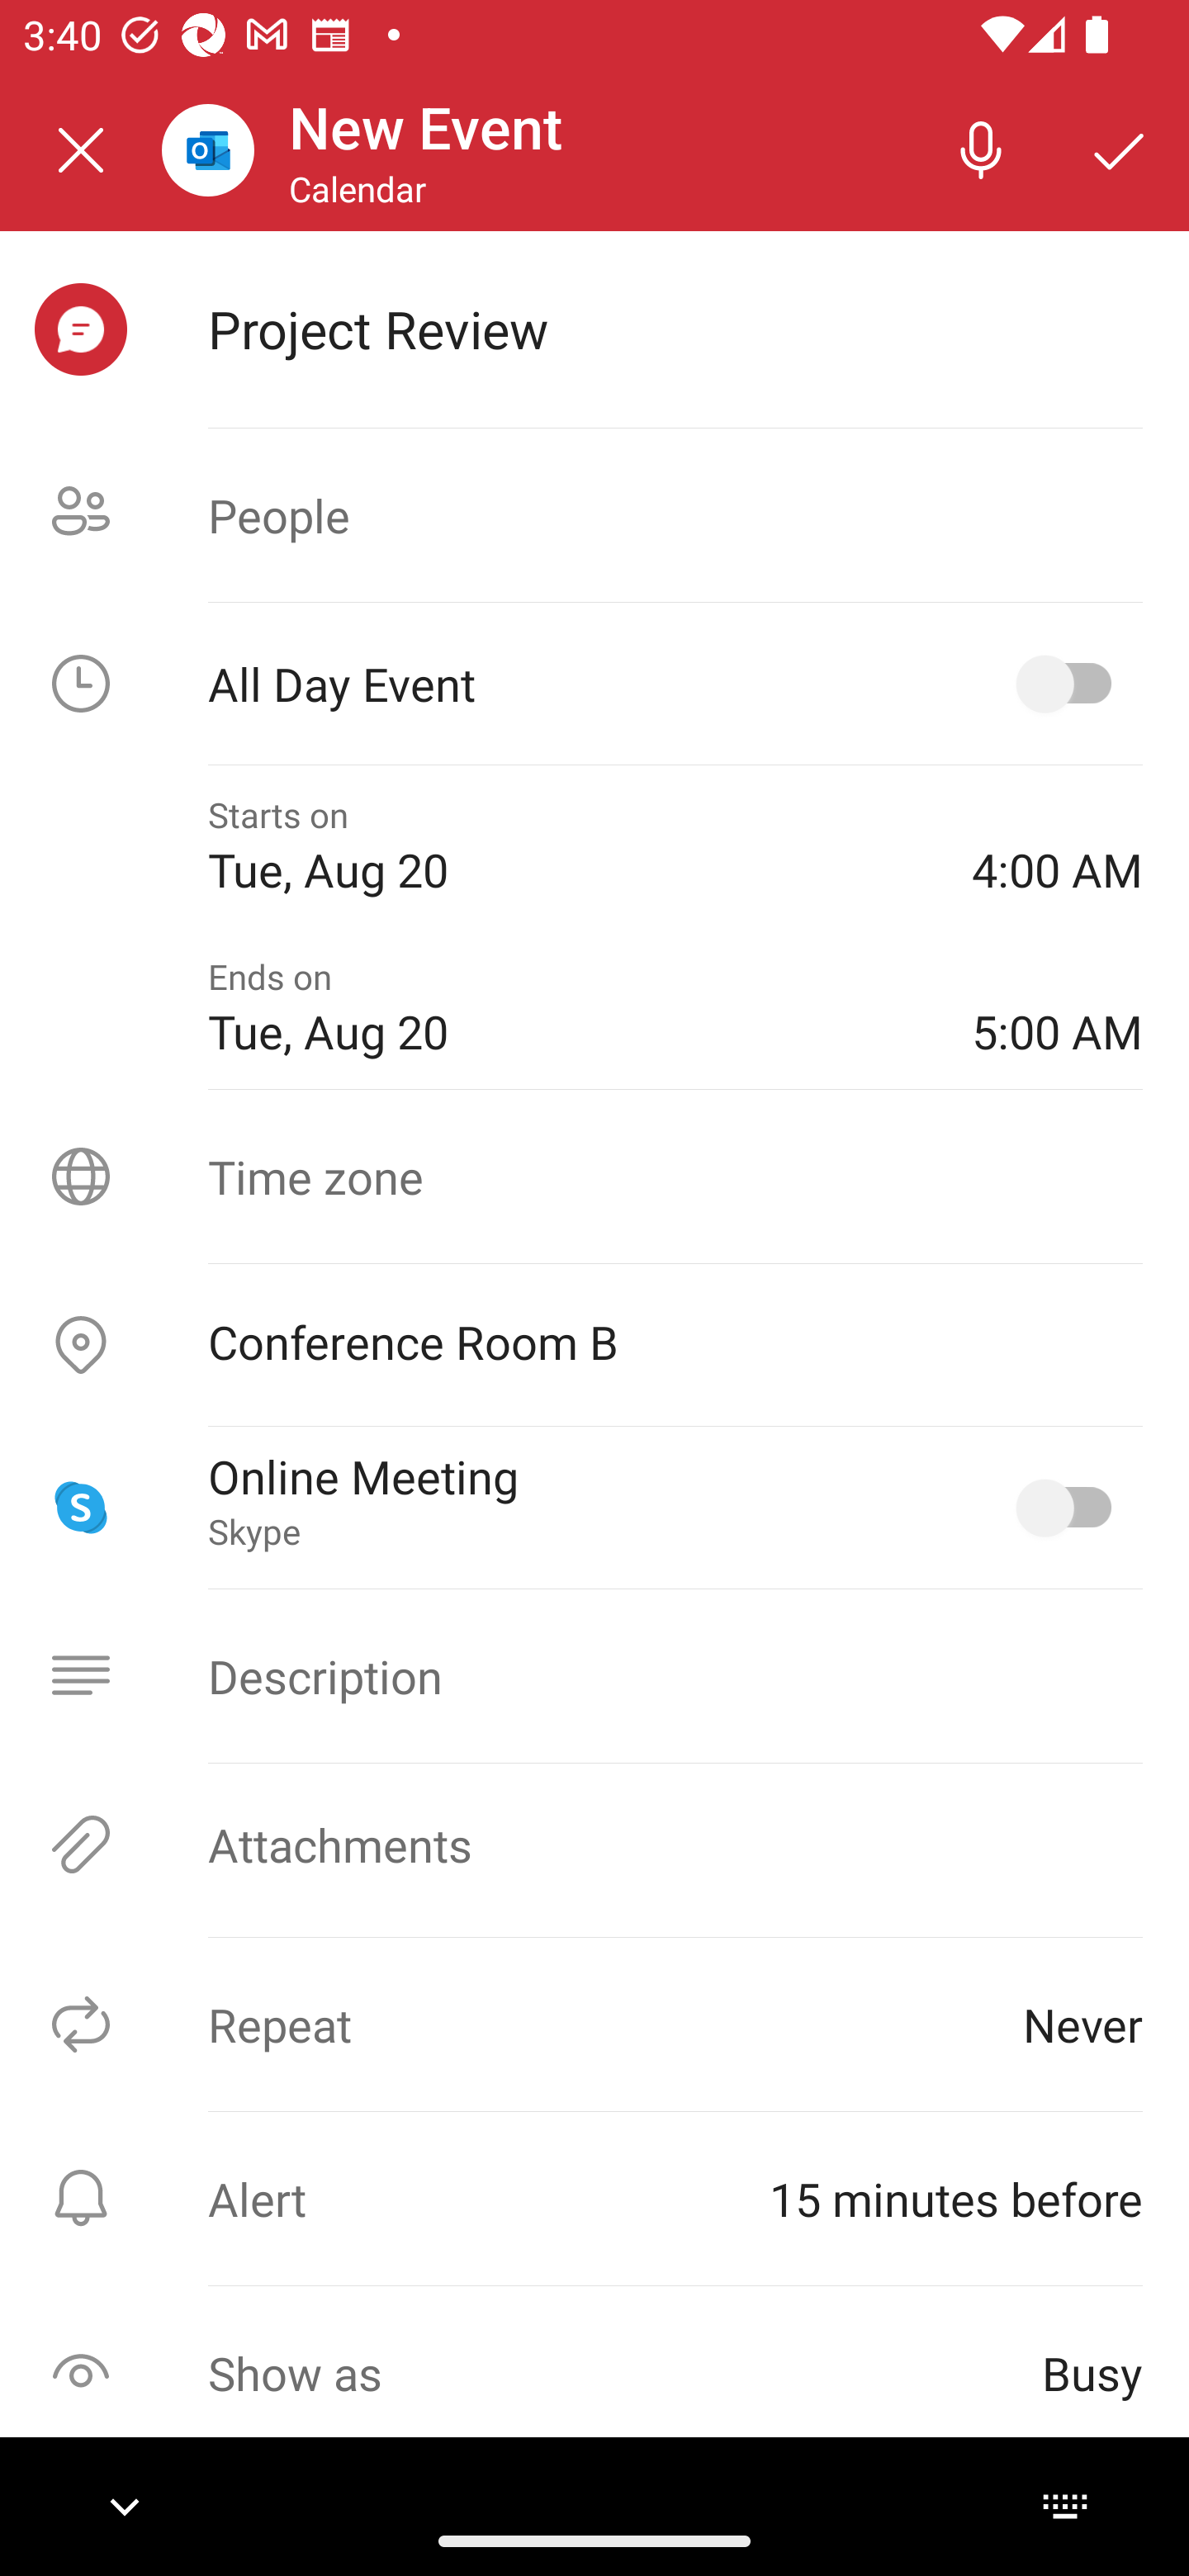  What do you see at coordinates (566, 1008) in the screenshot?
I see `Ends on Tue, Aug 20` at bounding box center [566, 1008].